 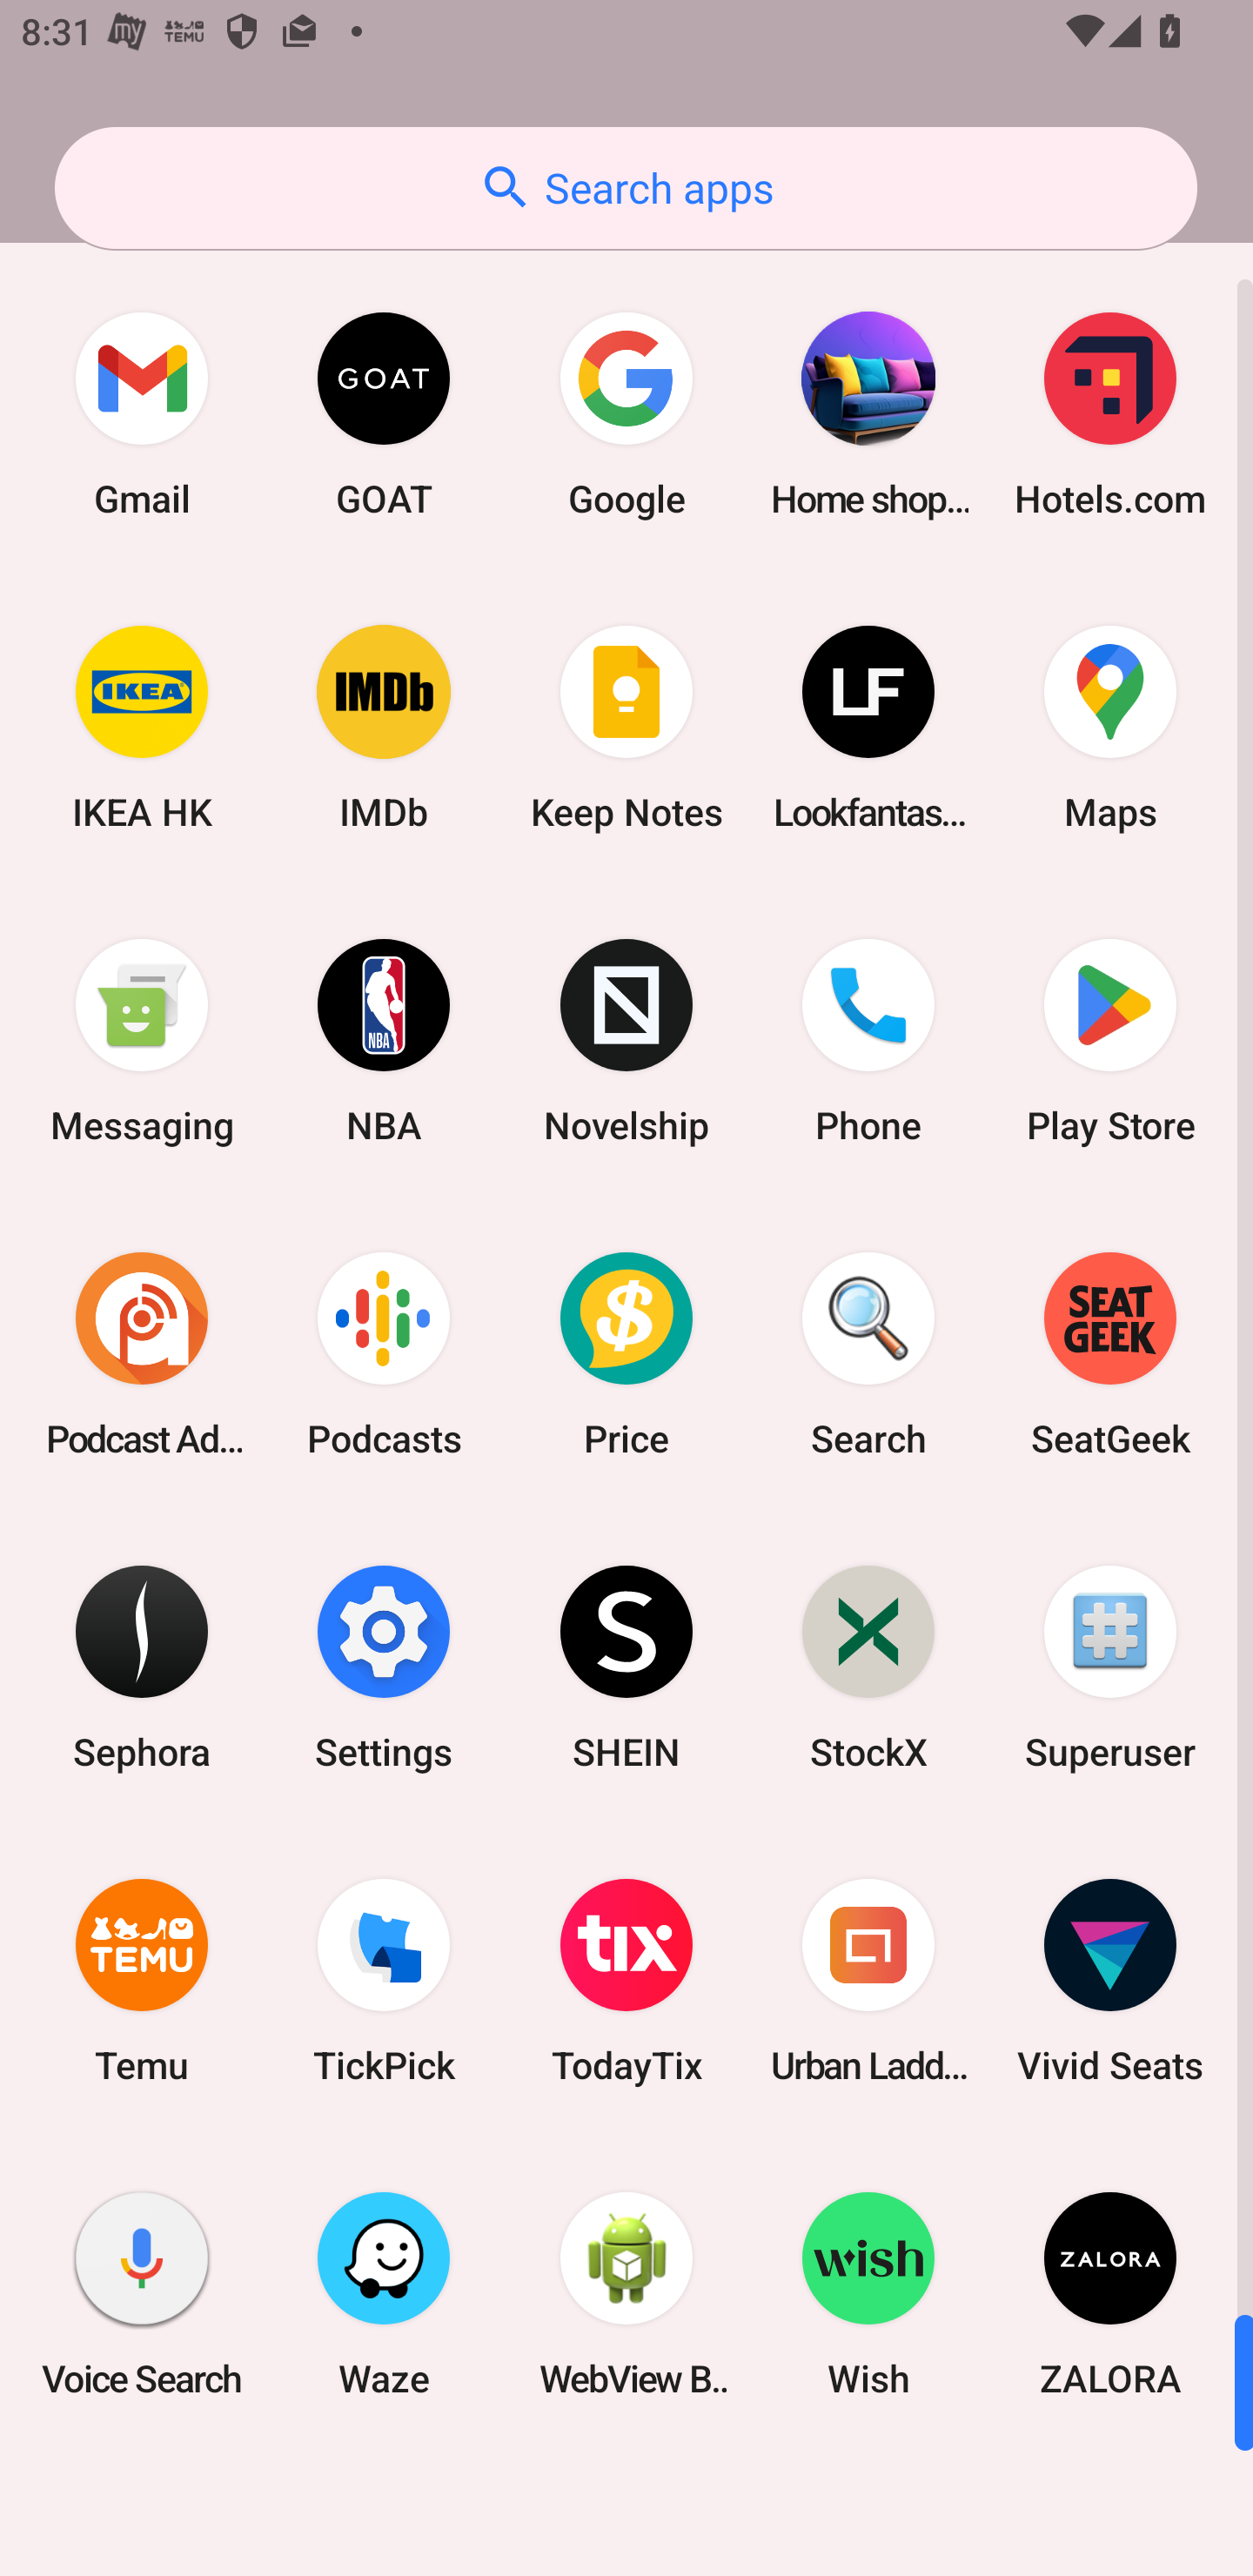 I want to click on WebView Browser Tester, so click(x=626, y=2293).